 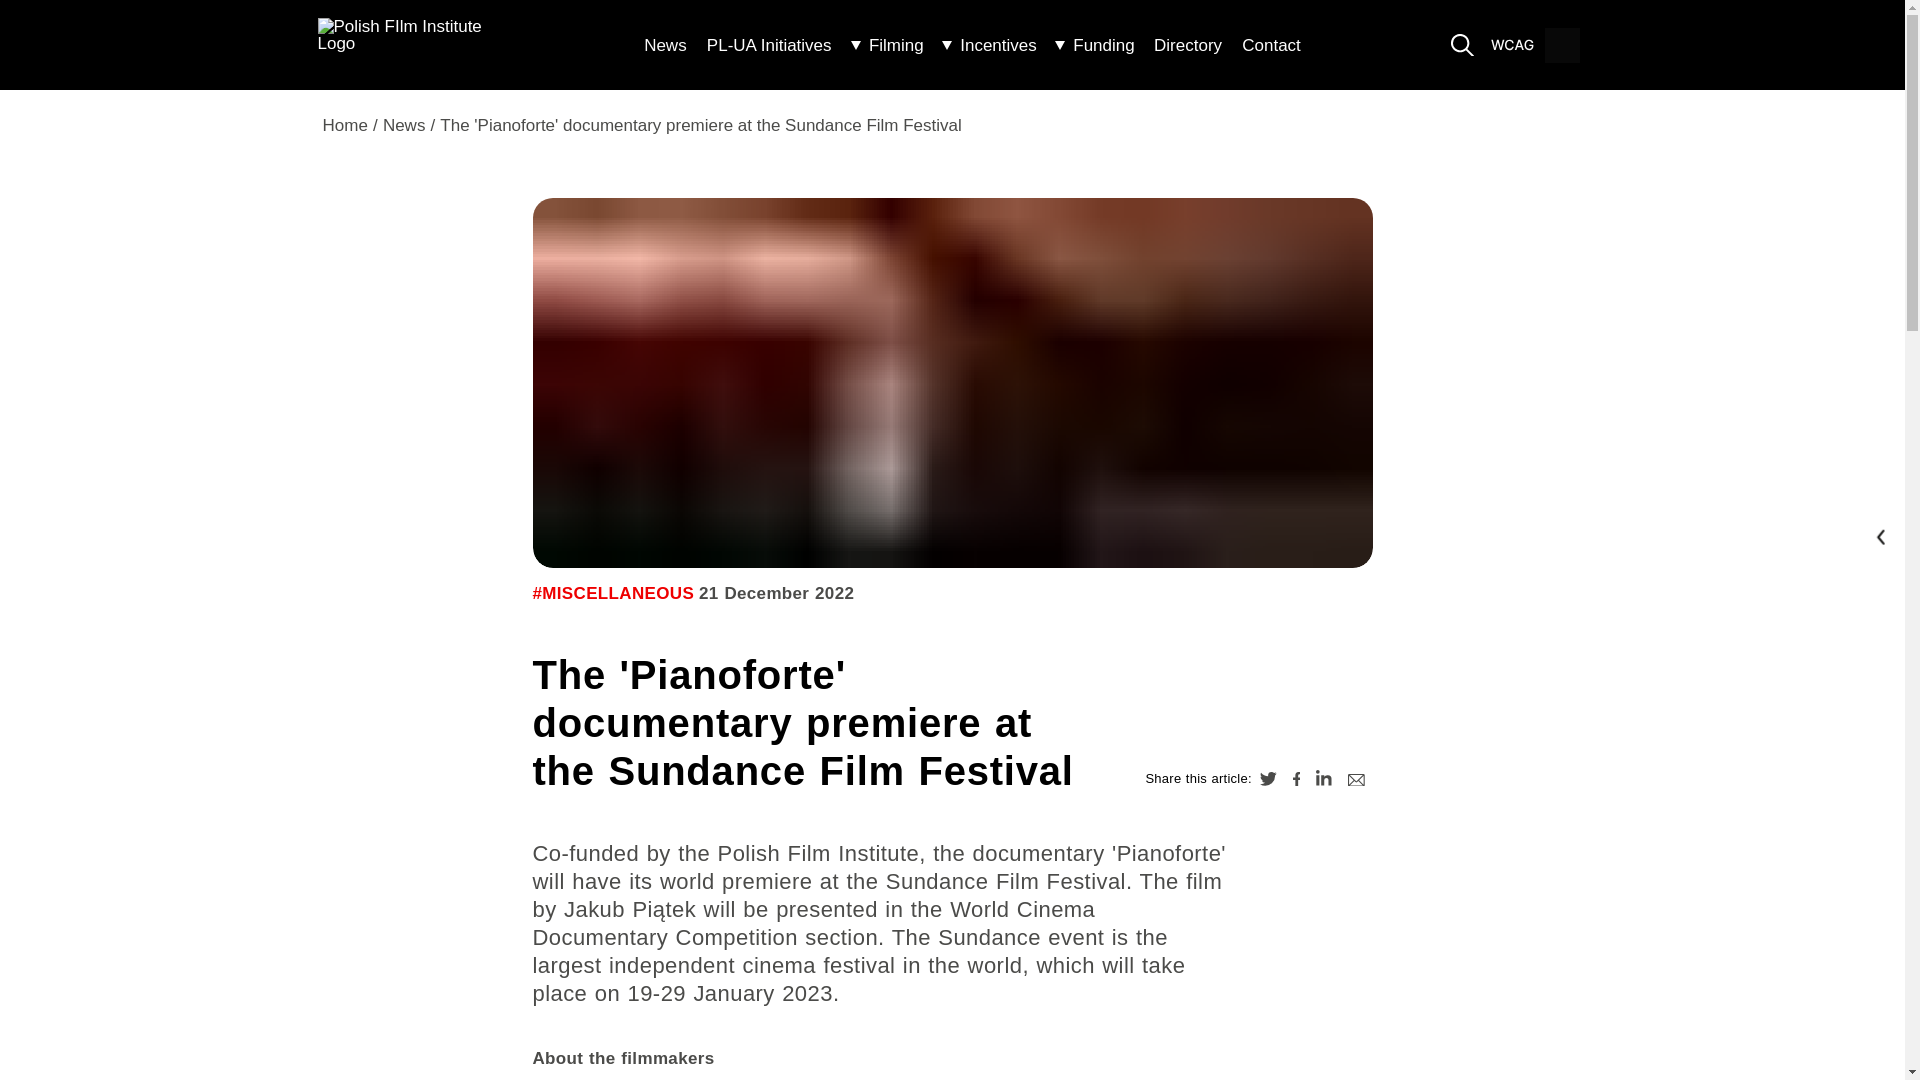 What do you see at coordinates (413, 46) in the screenshot?
I see `Go to homepage` at bounding box center [413, 46].